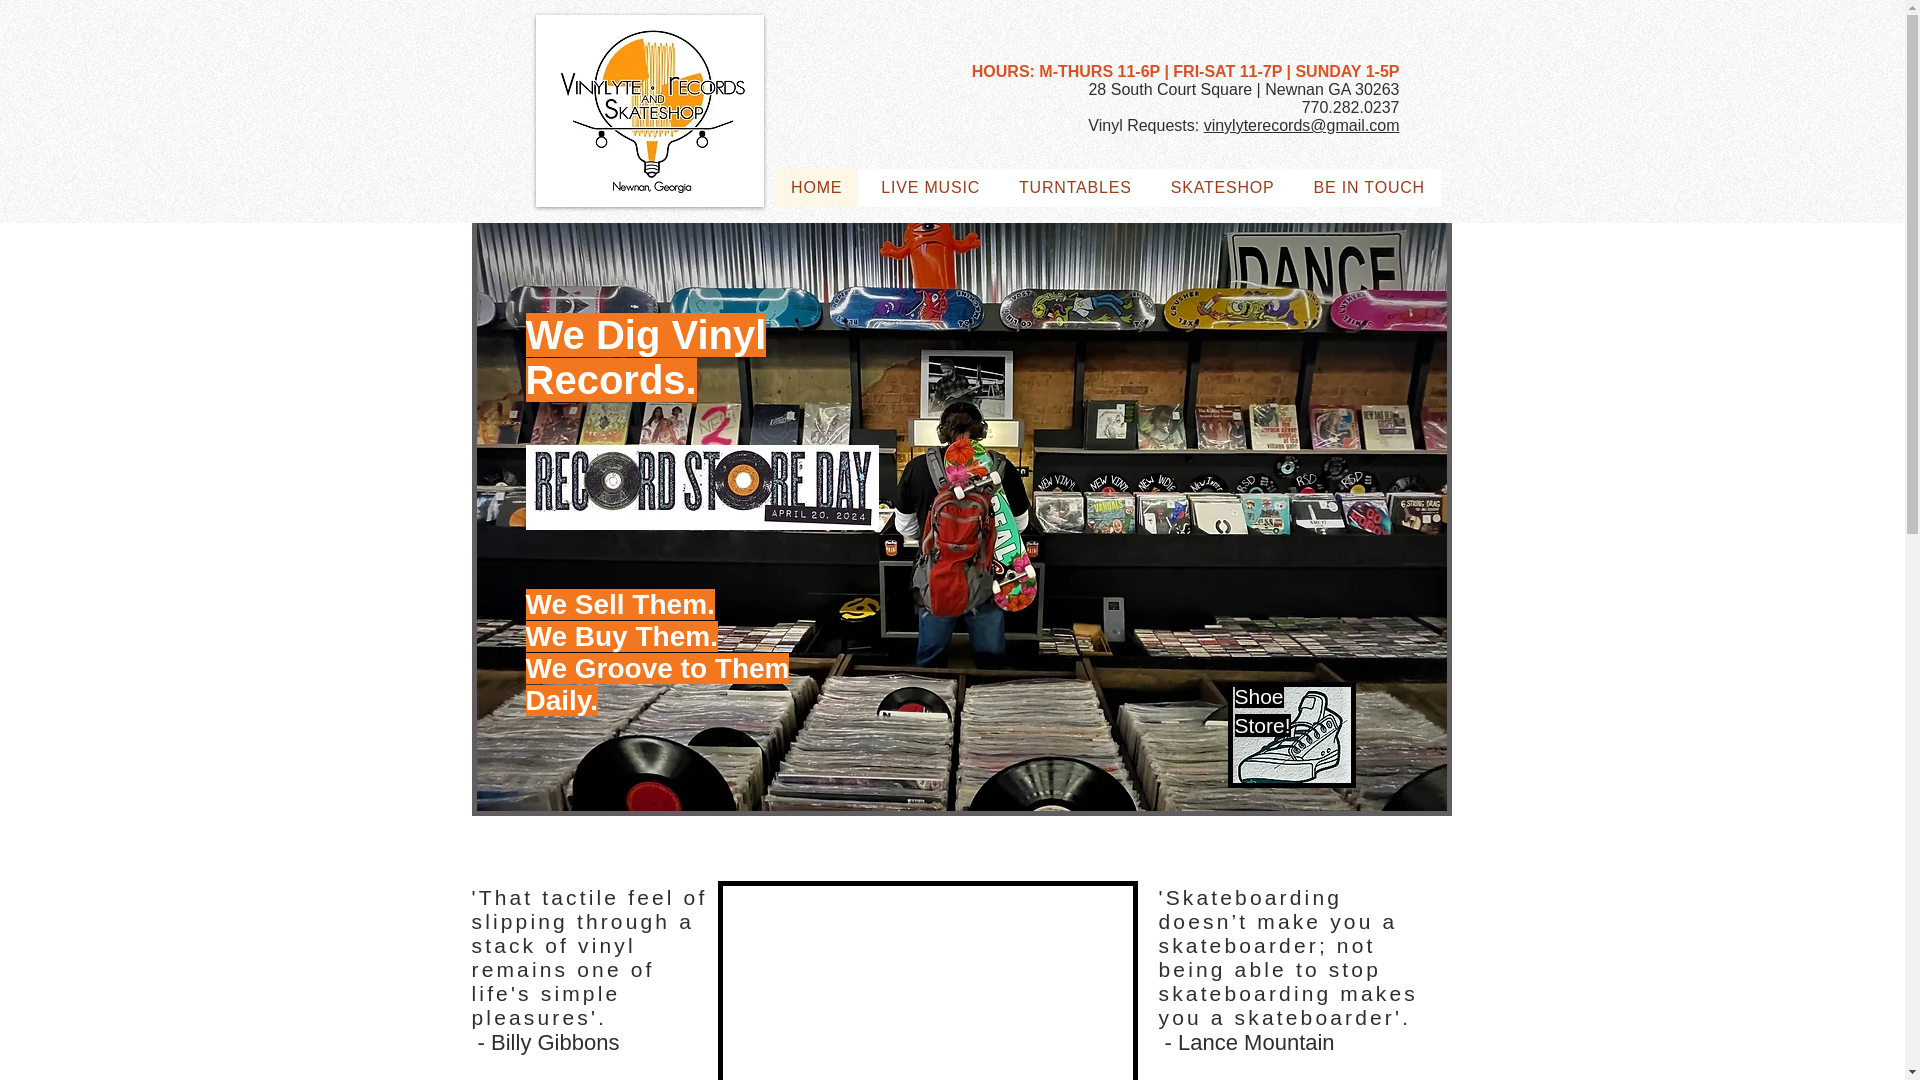 The height and width of the screenshot is (1080, 1920). What do you see at coordinates (1076, 188) in the screenshot?
I see `TURNTABLES` at bounding box center [1076, 188].